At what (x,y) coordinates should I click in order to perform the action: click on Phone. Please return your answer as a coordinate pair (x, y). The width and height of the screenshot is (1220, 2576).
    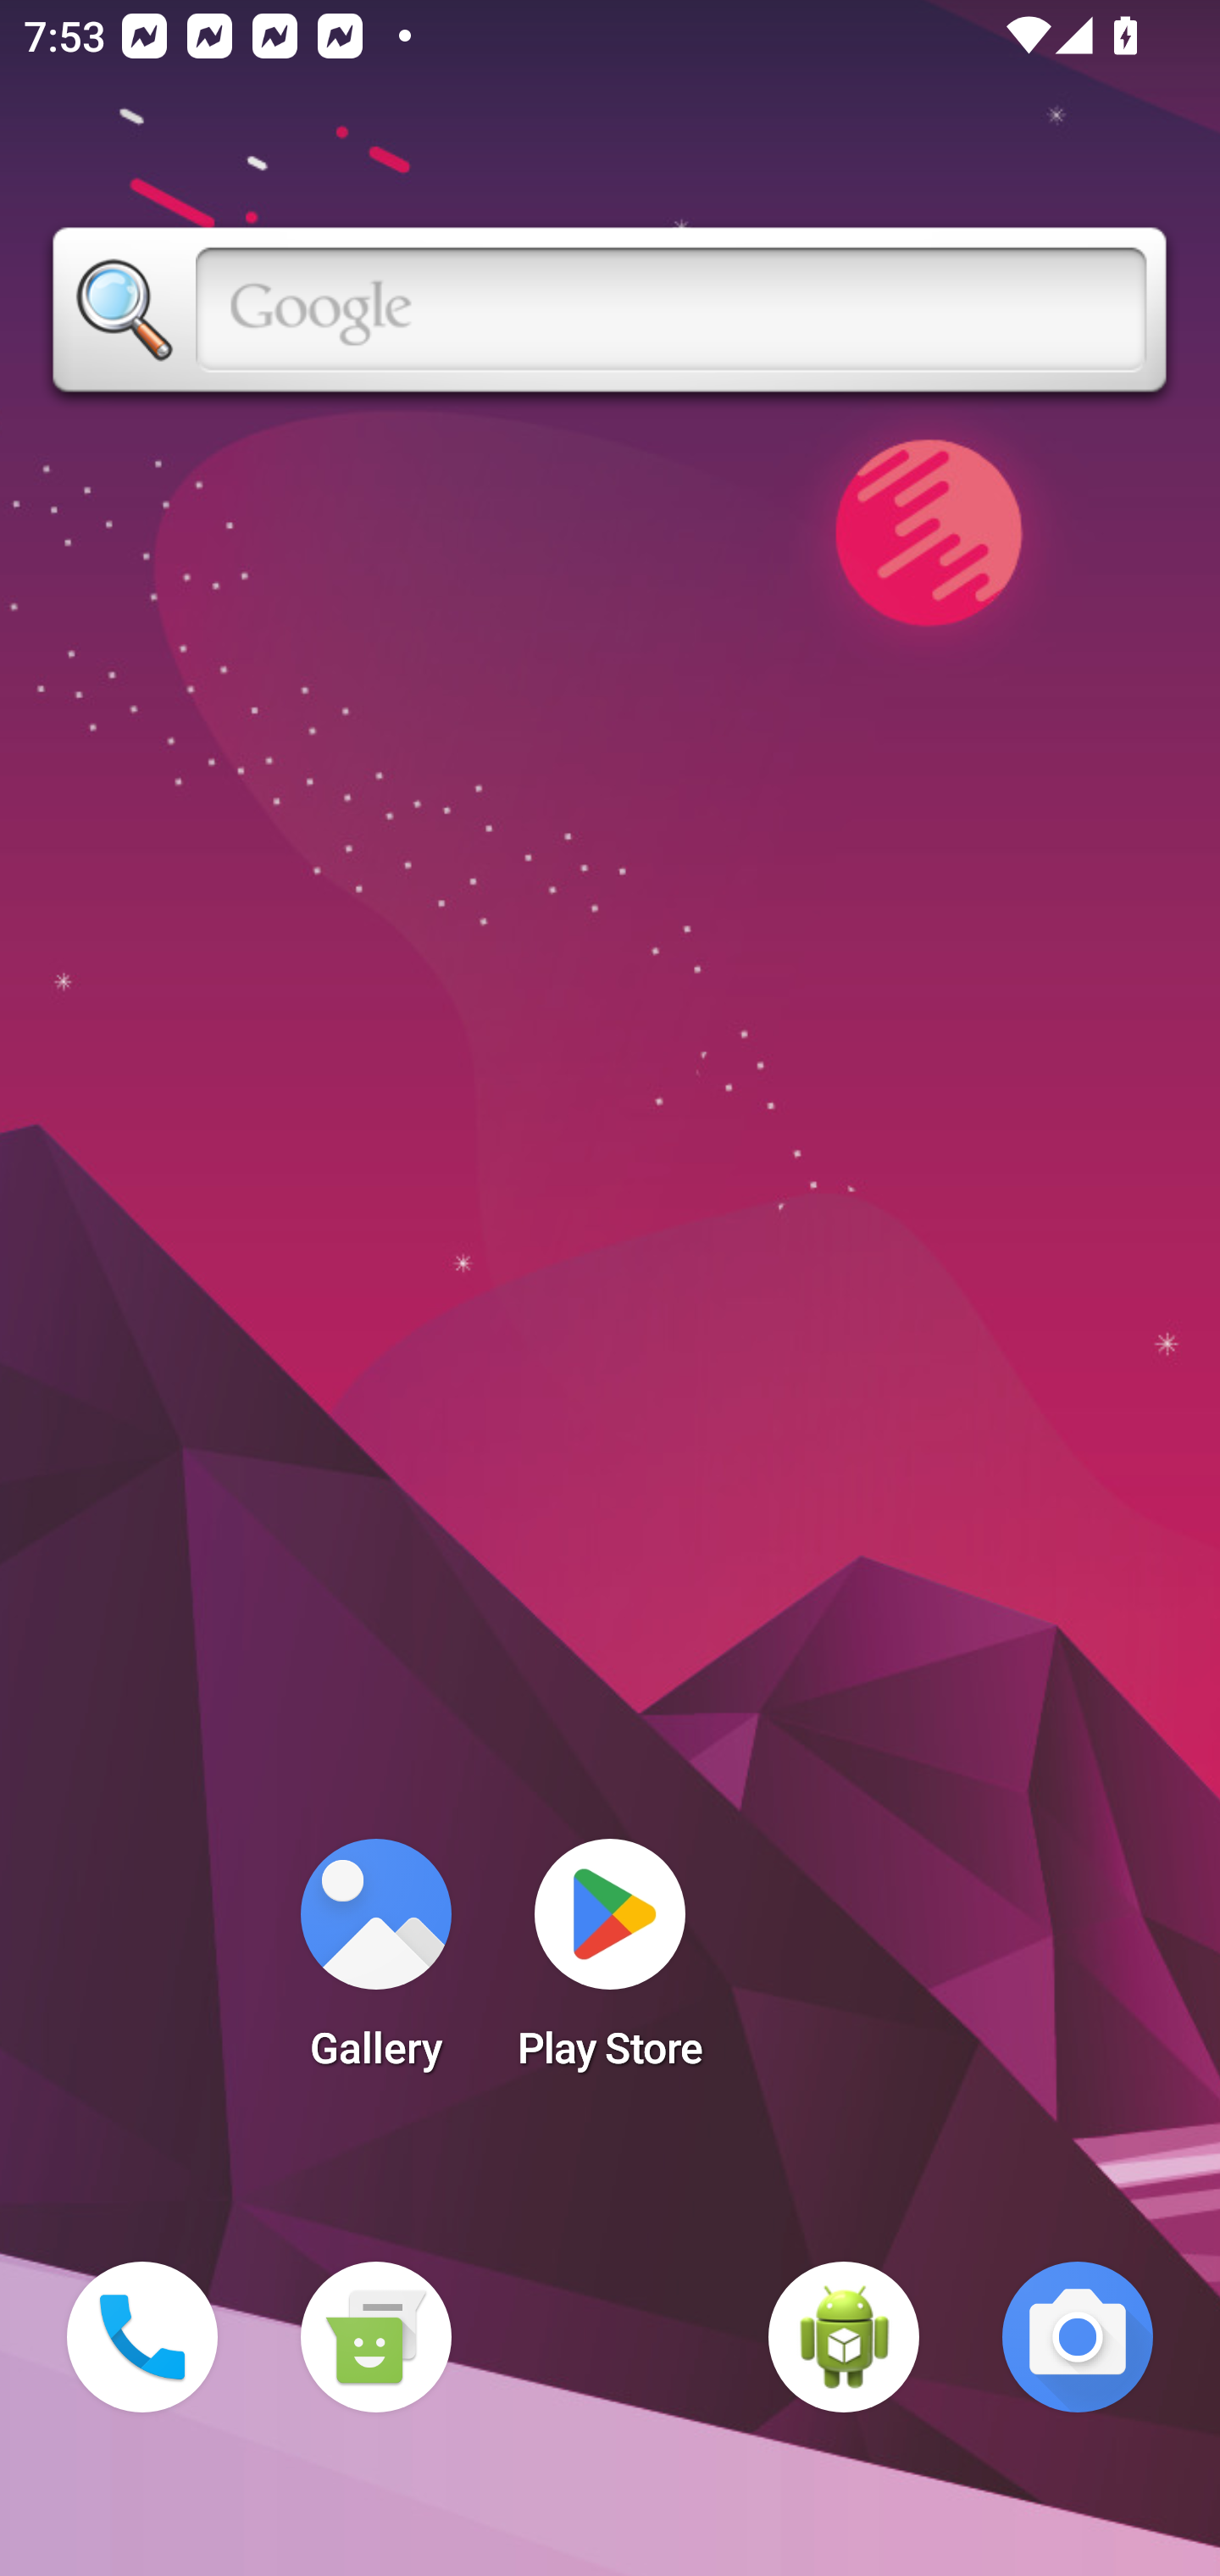
    Looking at the image, I should click on (142, 2337).